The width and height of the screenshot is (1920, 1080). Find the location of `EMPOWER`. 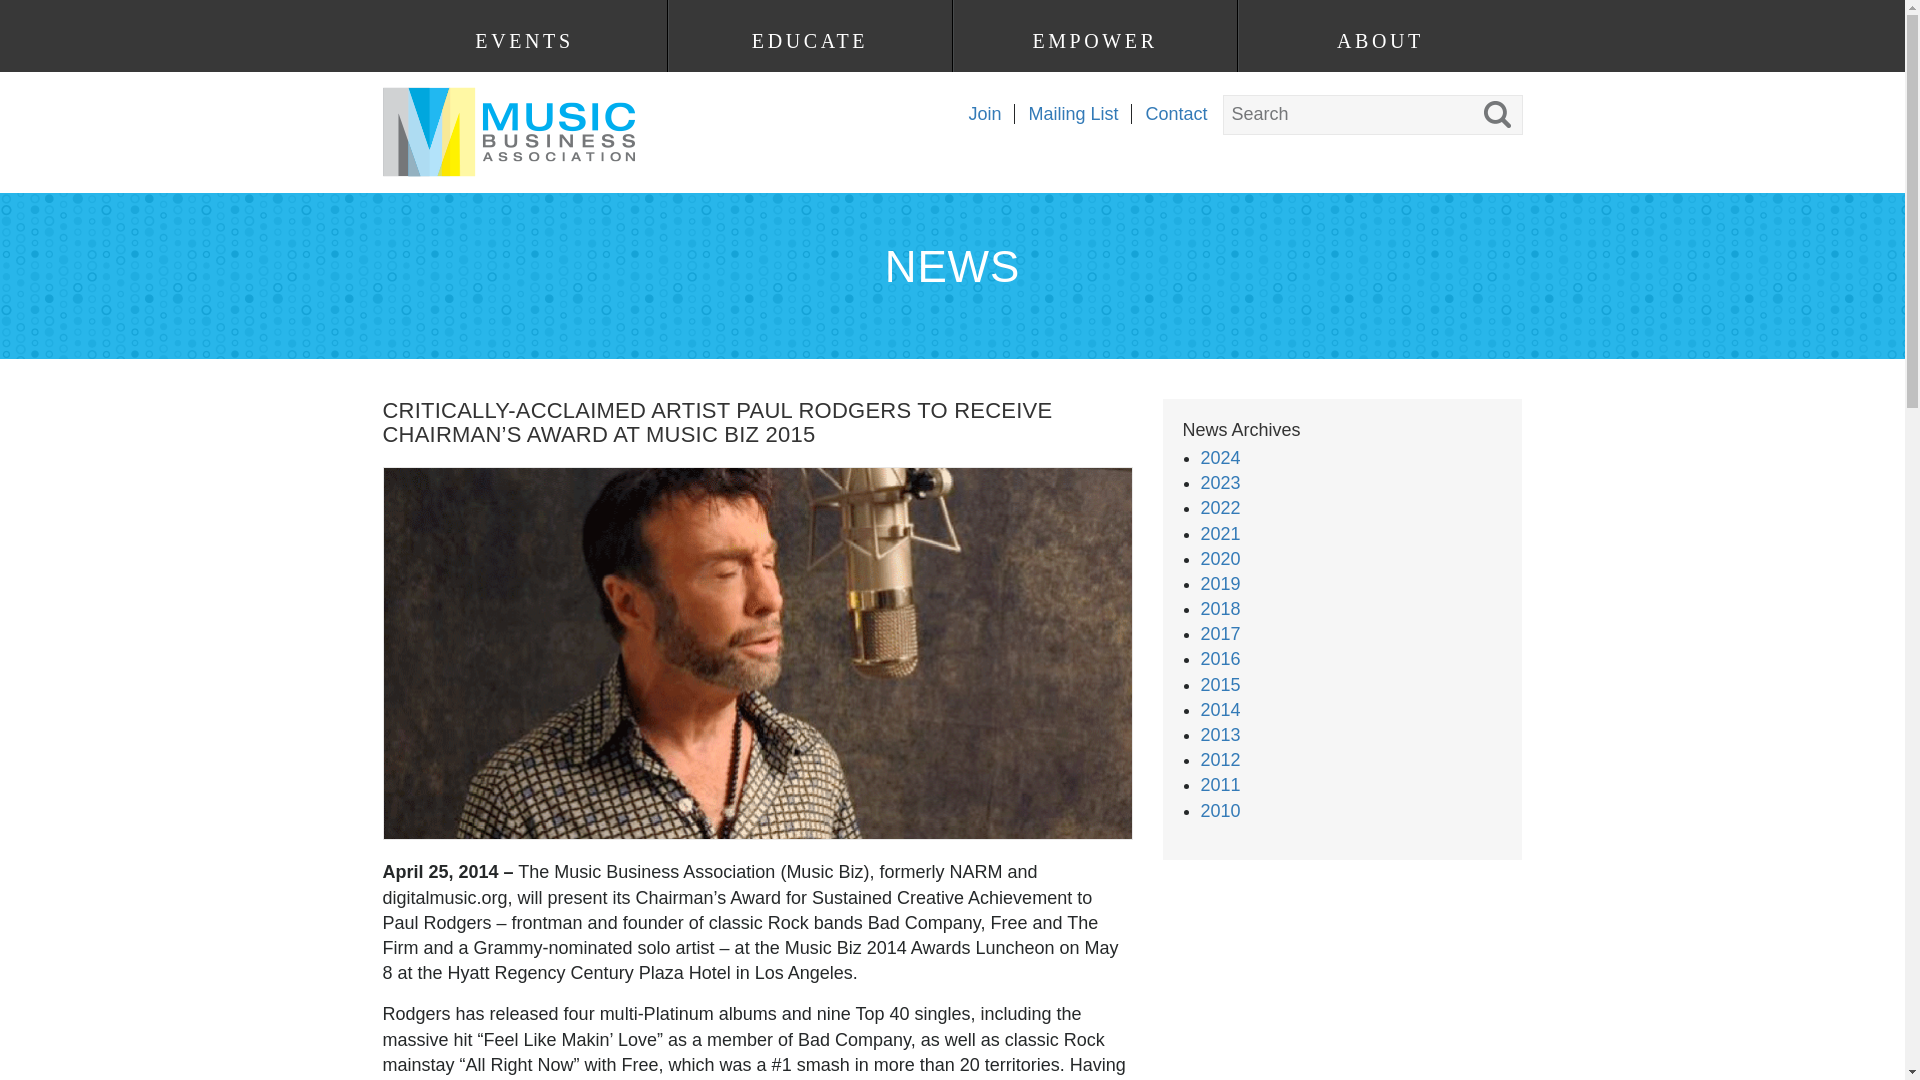

EMPOWER is located at coordinates (1095, 41).